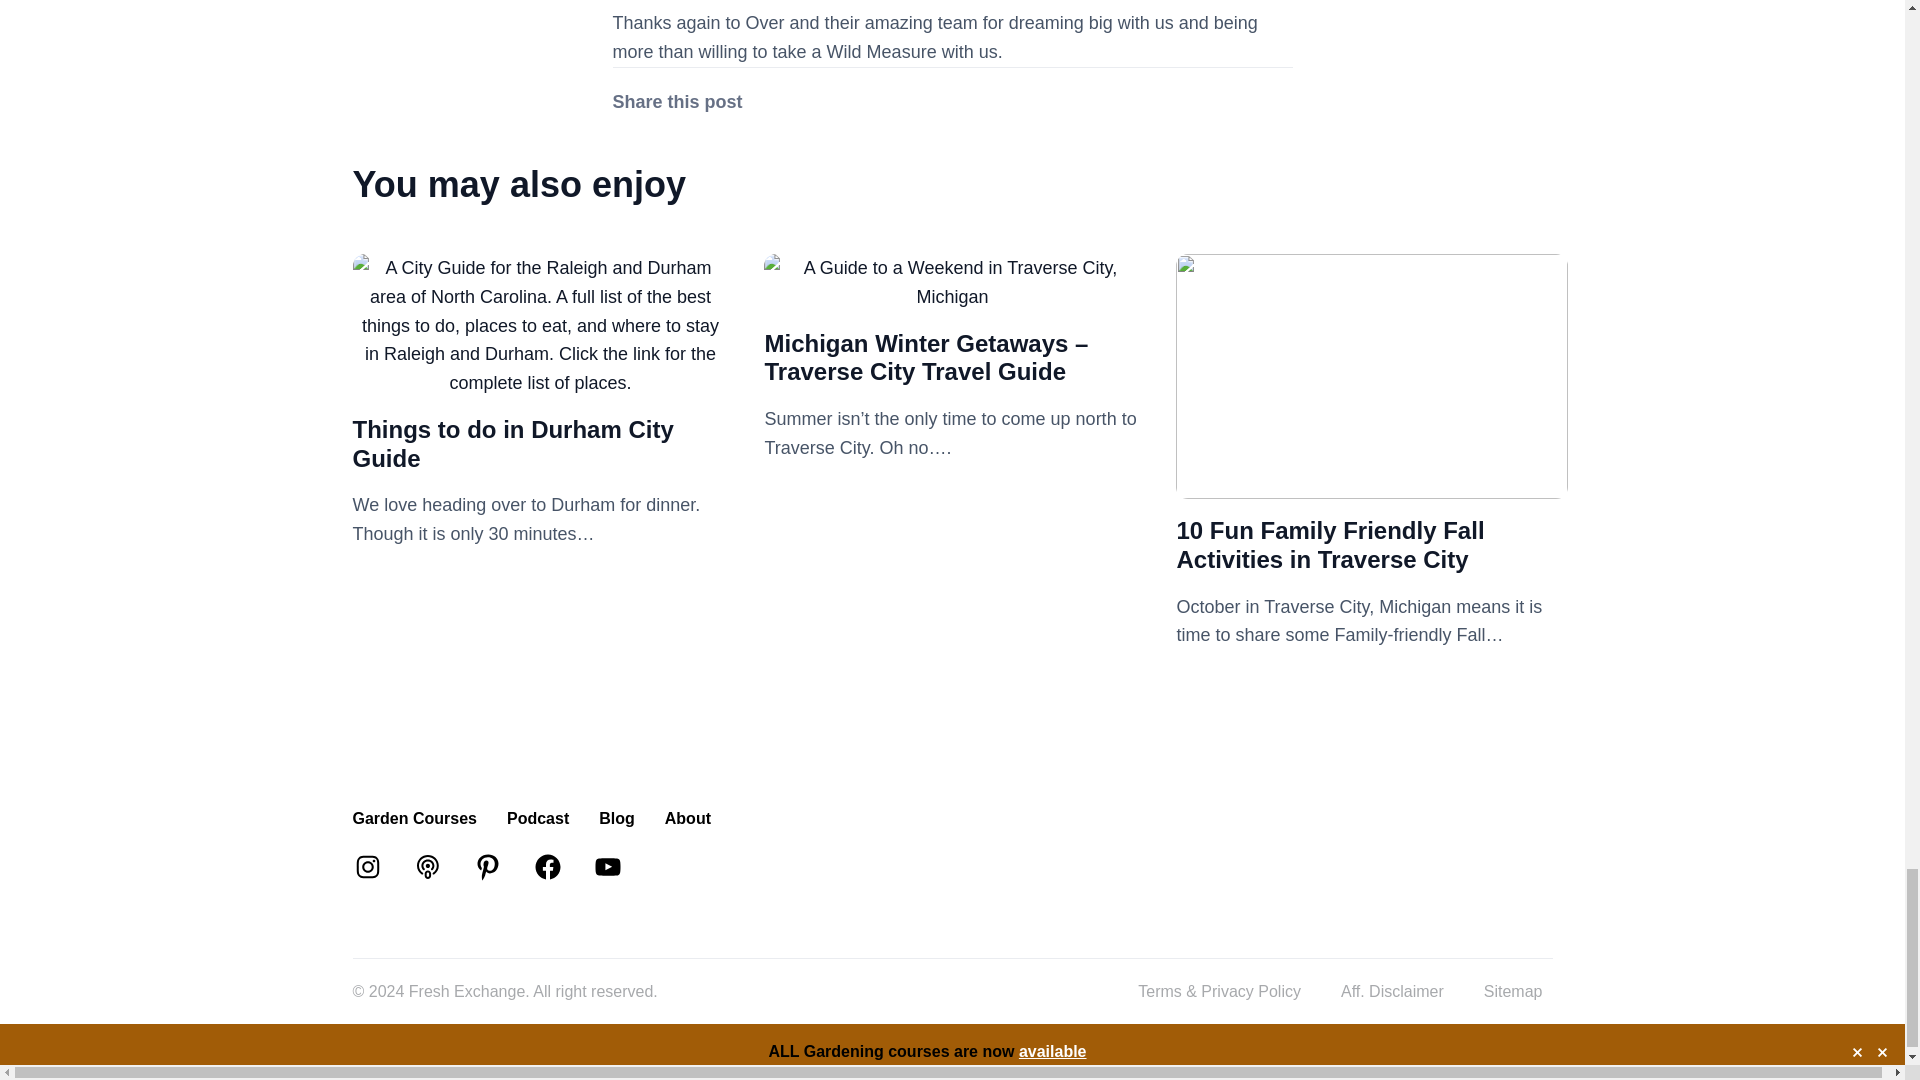 The height and width of the screenshot is (1080, 1920). Describe the element at coordinates (426, 867) in the screenshot. I see `Link` at that location.